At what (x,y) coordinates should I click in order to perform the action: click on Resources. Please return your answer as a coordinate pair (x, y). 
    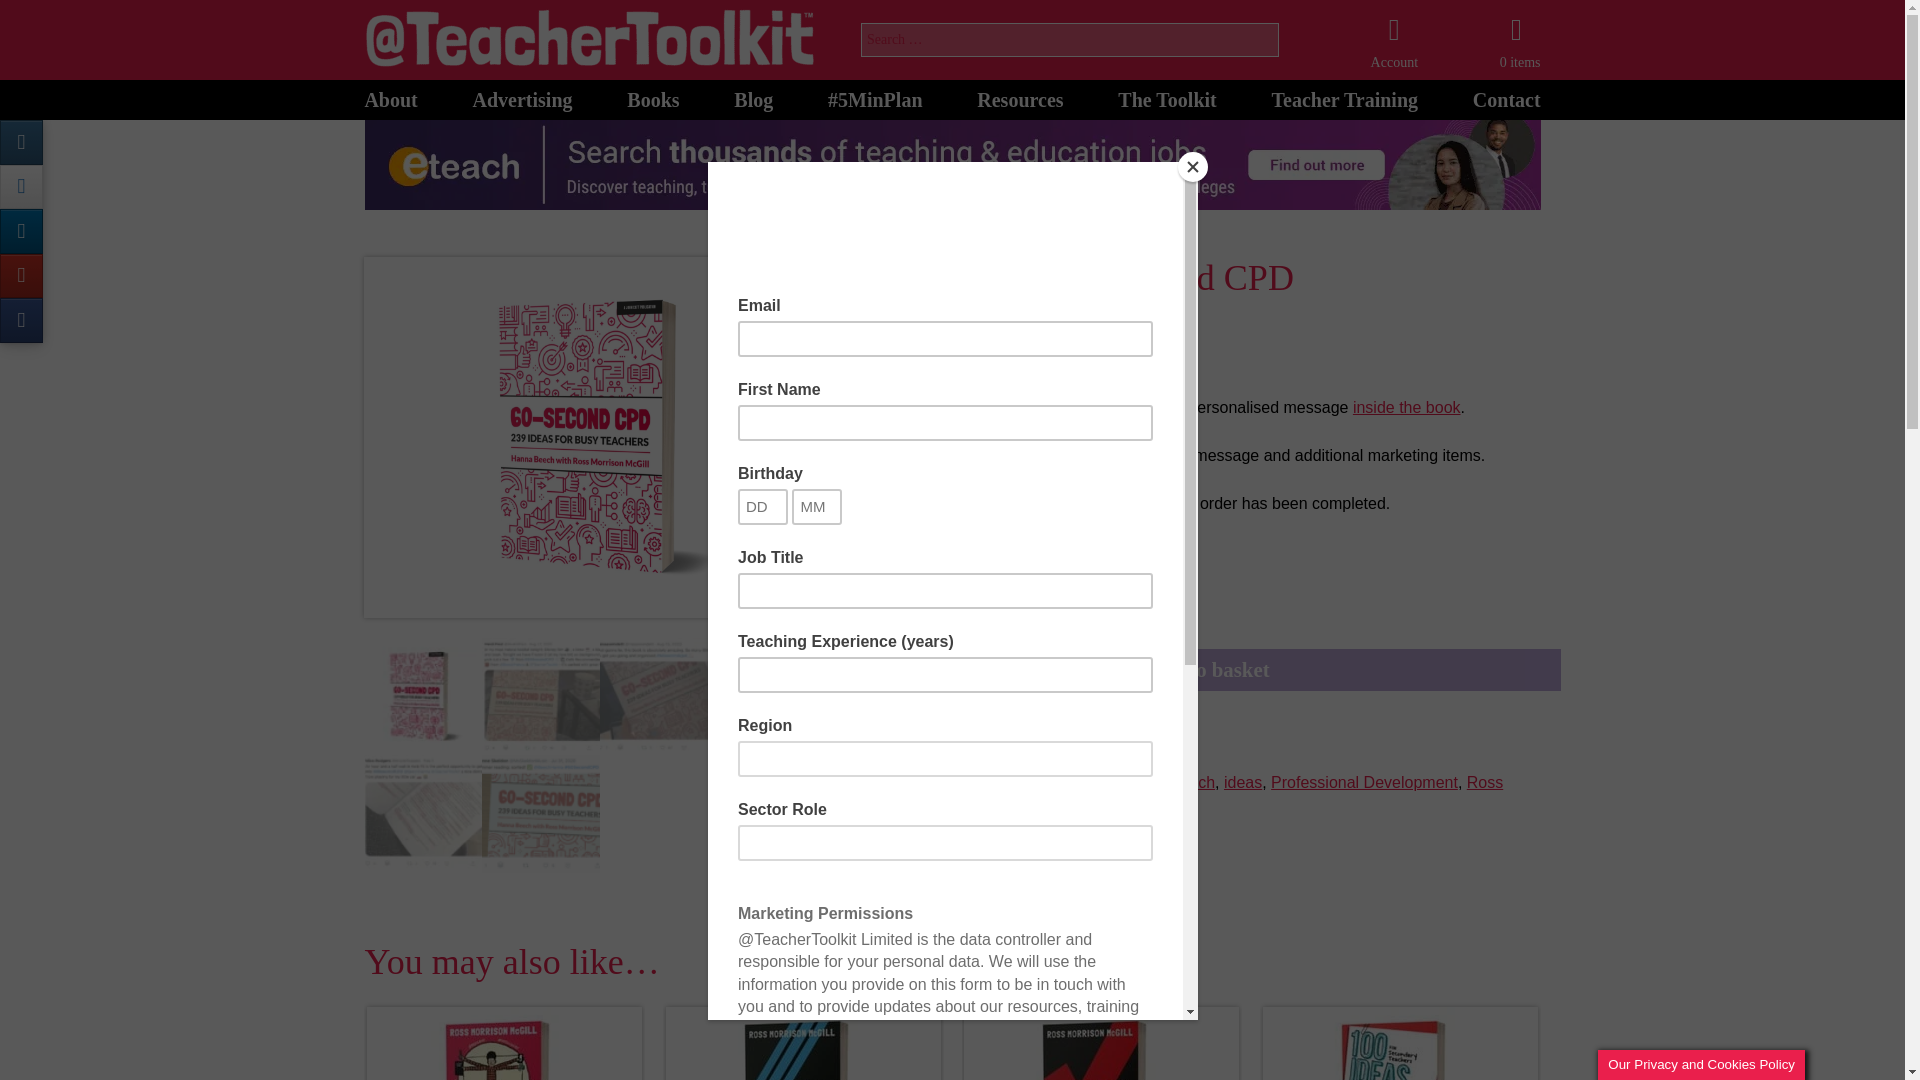
    Looking at the image, I should click on (1020, 94).